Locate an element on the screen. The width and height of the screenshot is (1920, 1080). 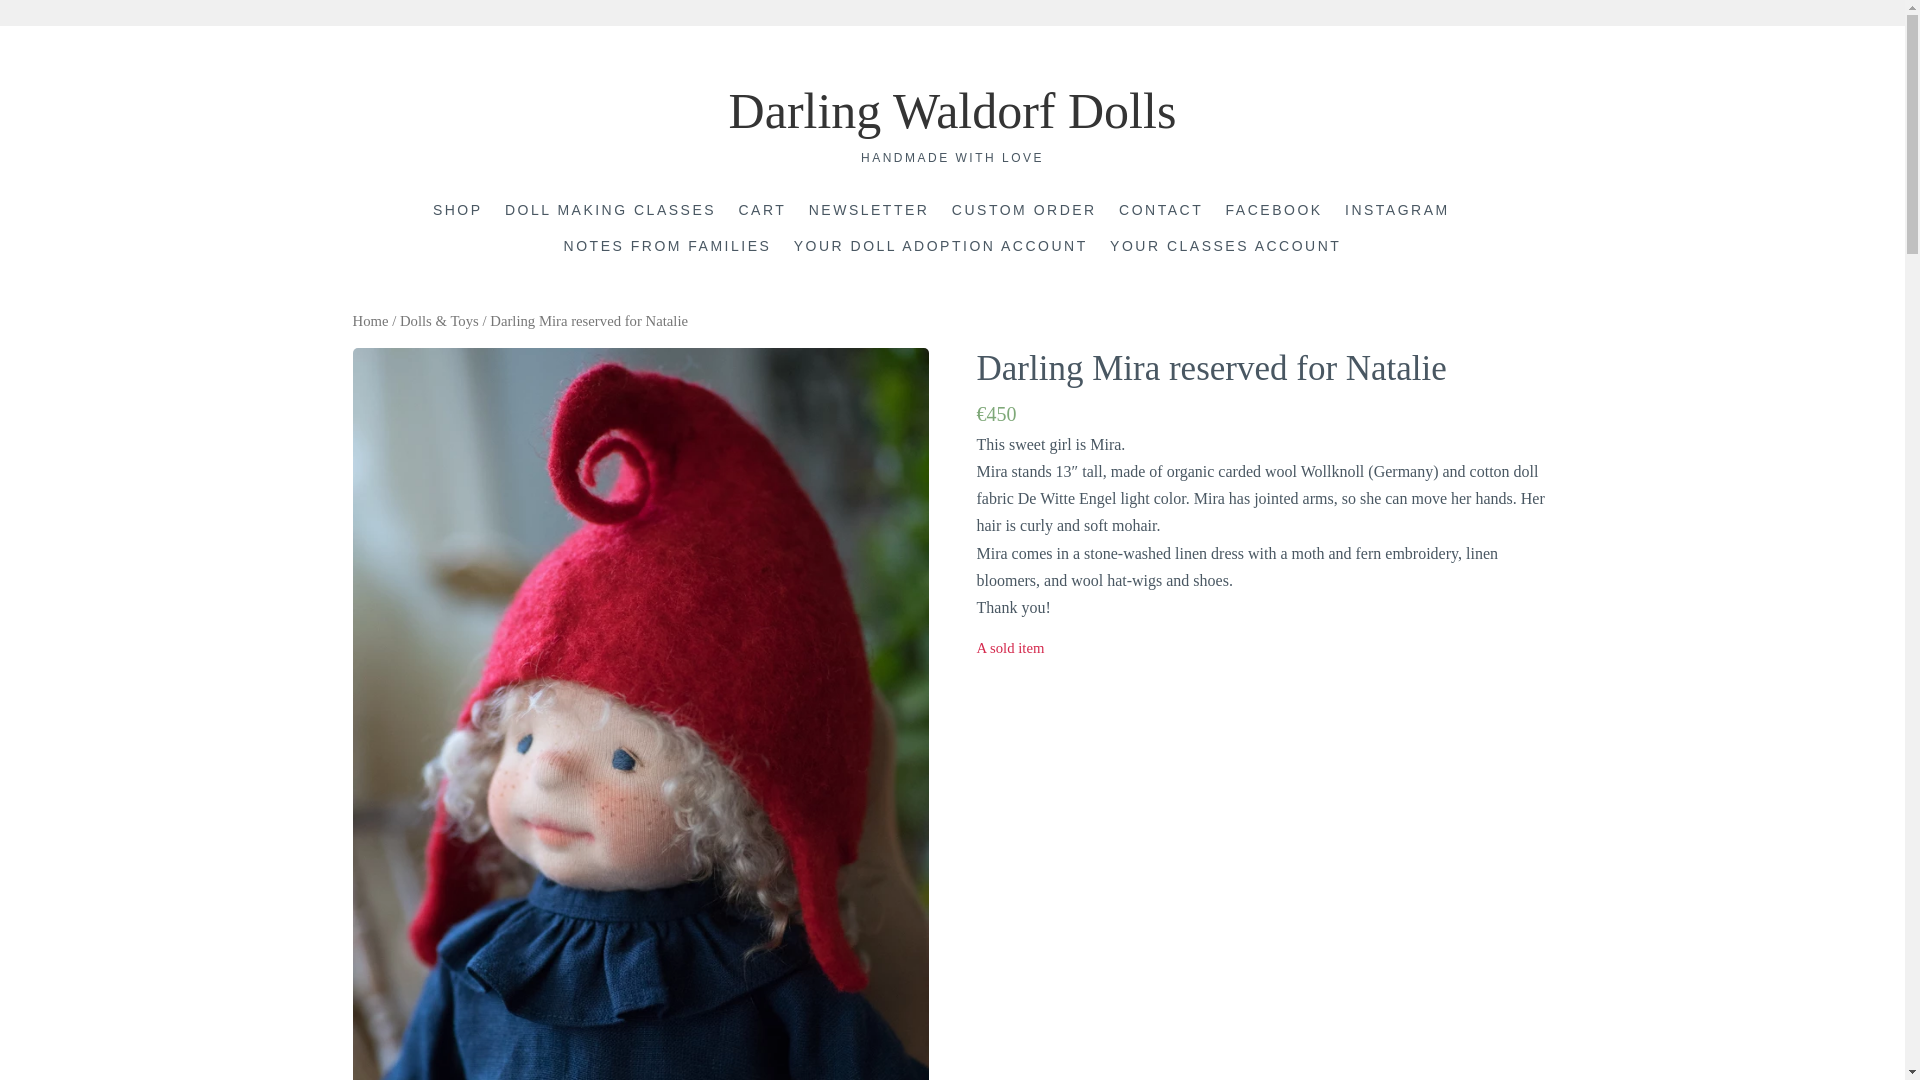
NEWSLETTER is located at coordinates (868, 211).